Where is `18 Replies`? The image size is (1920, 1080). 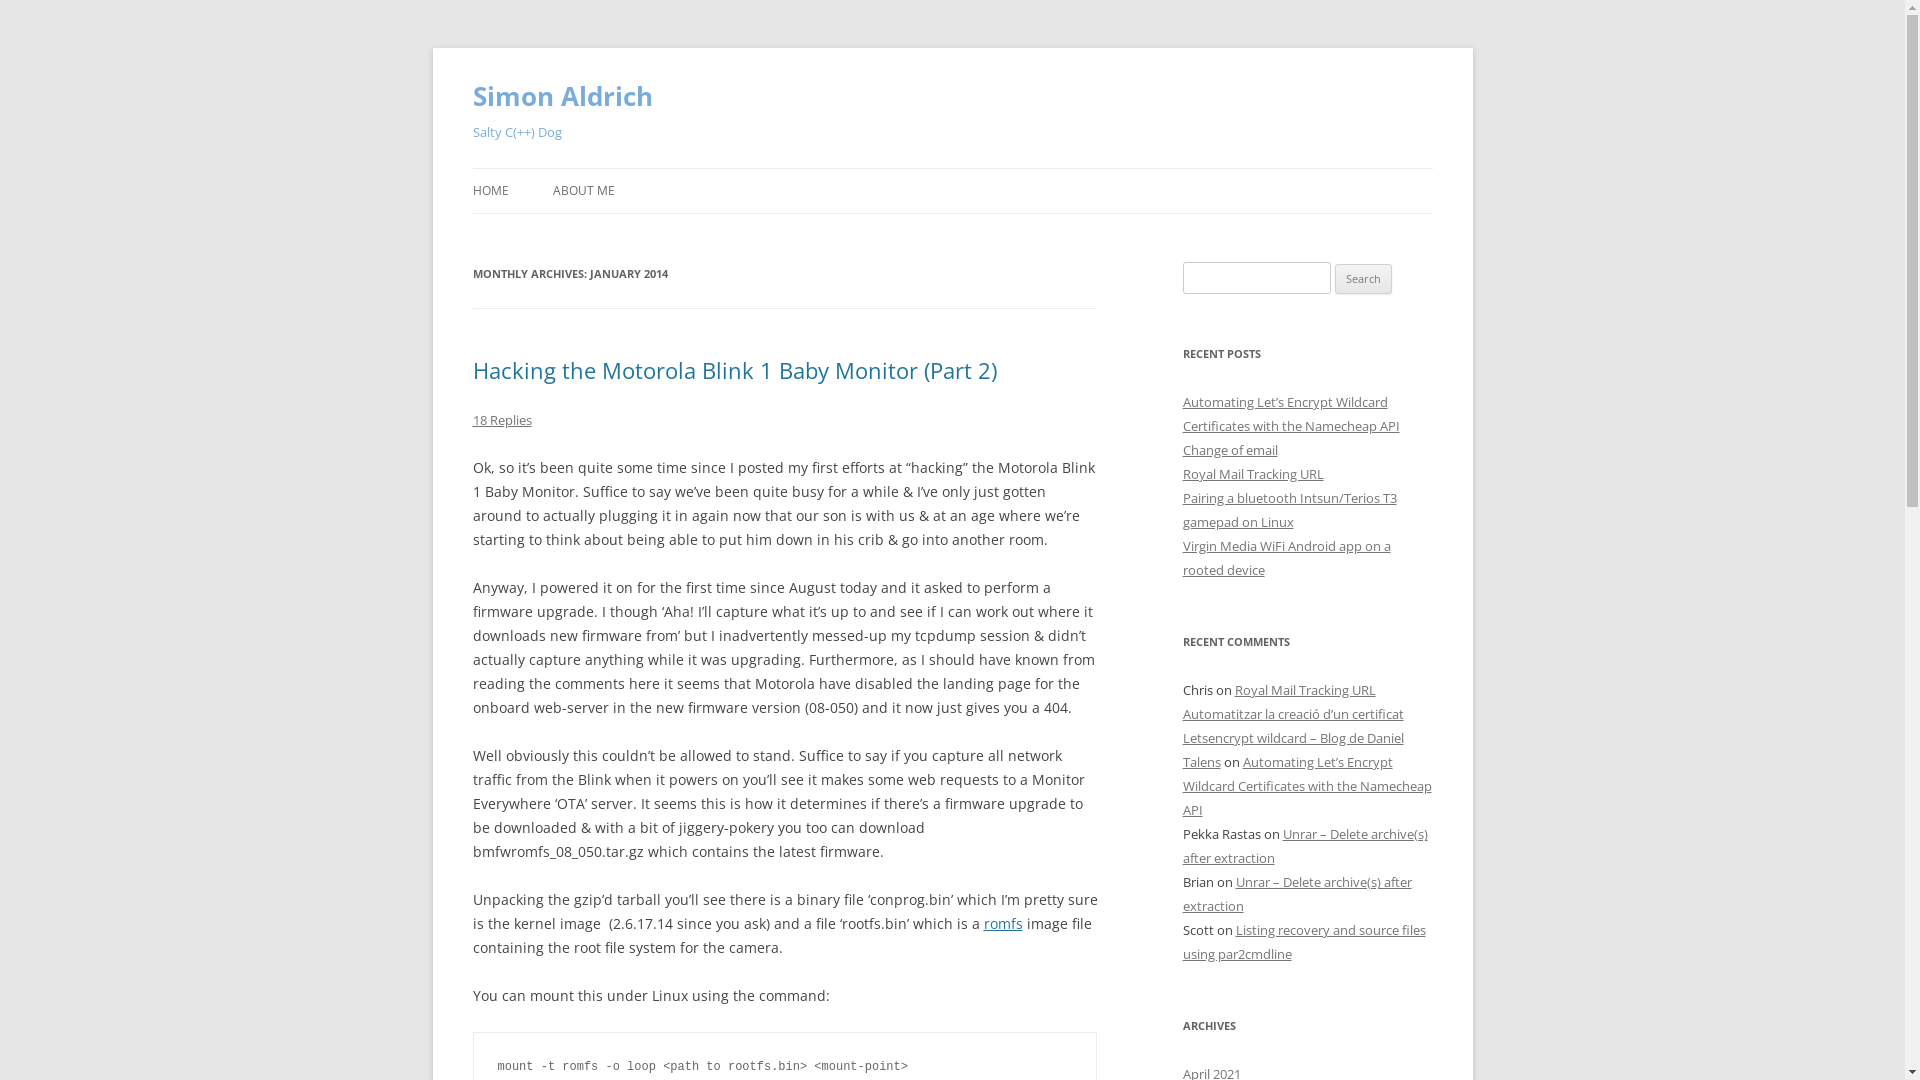
18 Replies is located at coordinates (502, 420).